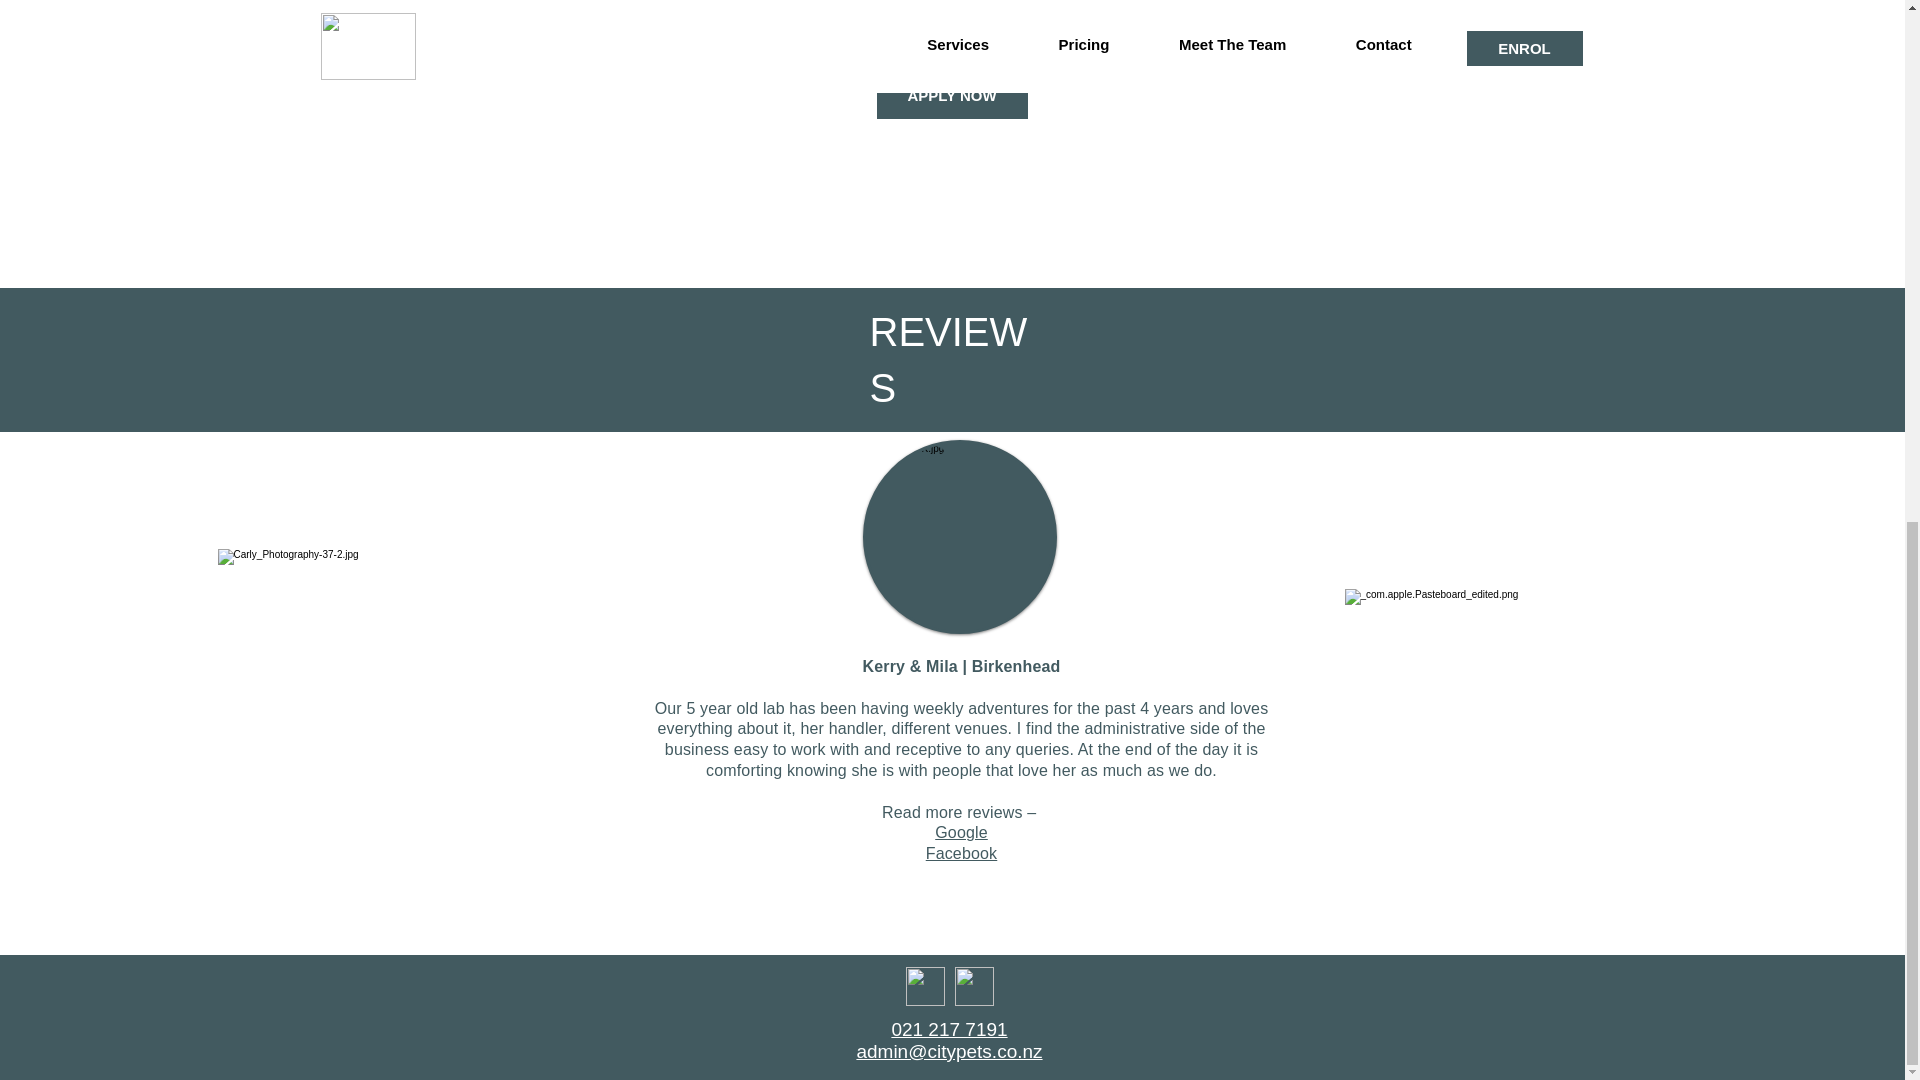  Describe the element at coordinates (962, 832) in the screenshot. I see `Google` at that location.